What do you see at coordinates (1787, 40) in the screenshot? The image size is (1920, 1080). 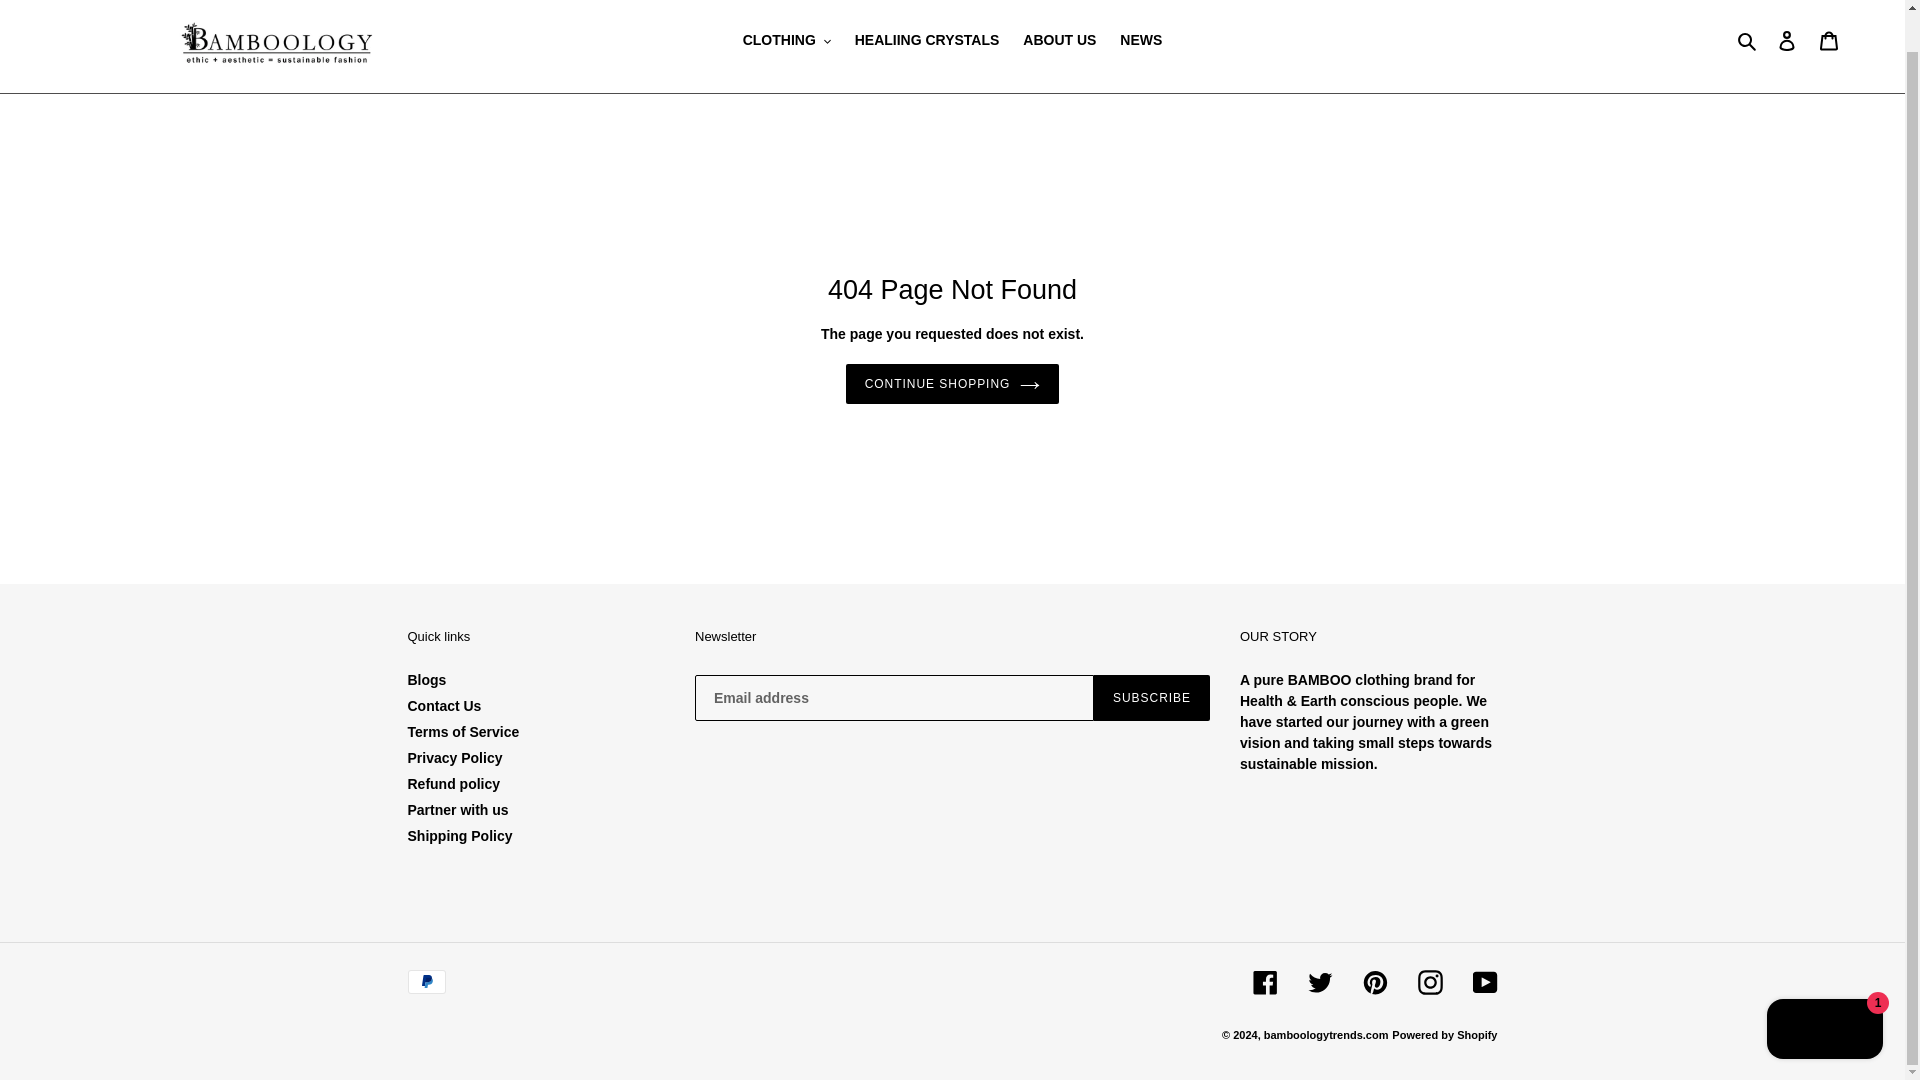 I see `Log in` at bounding box center [1787, 40].